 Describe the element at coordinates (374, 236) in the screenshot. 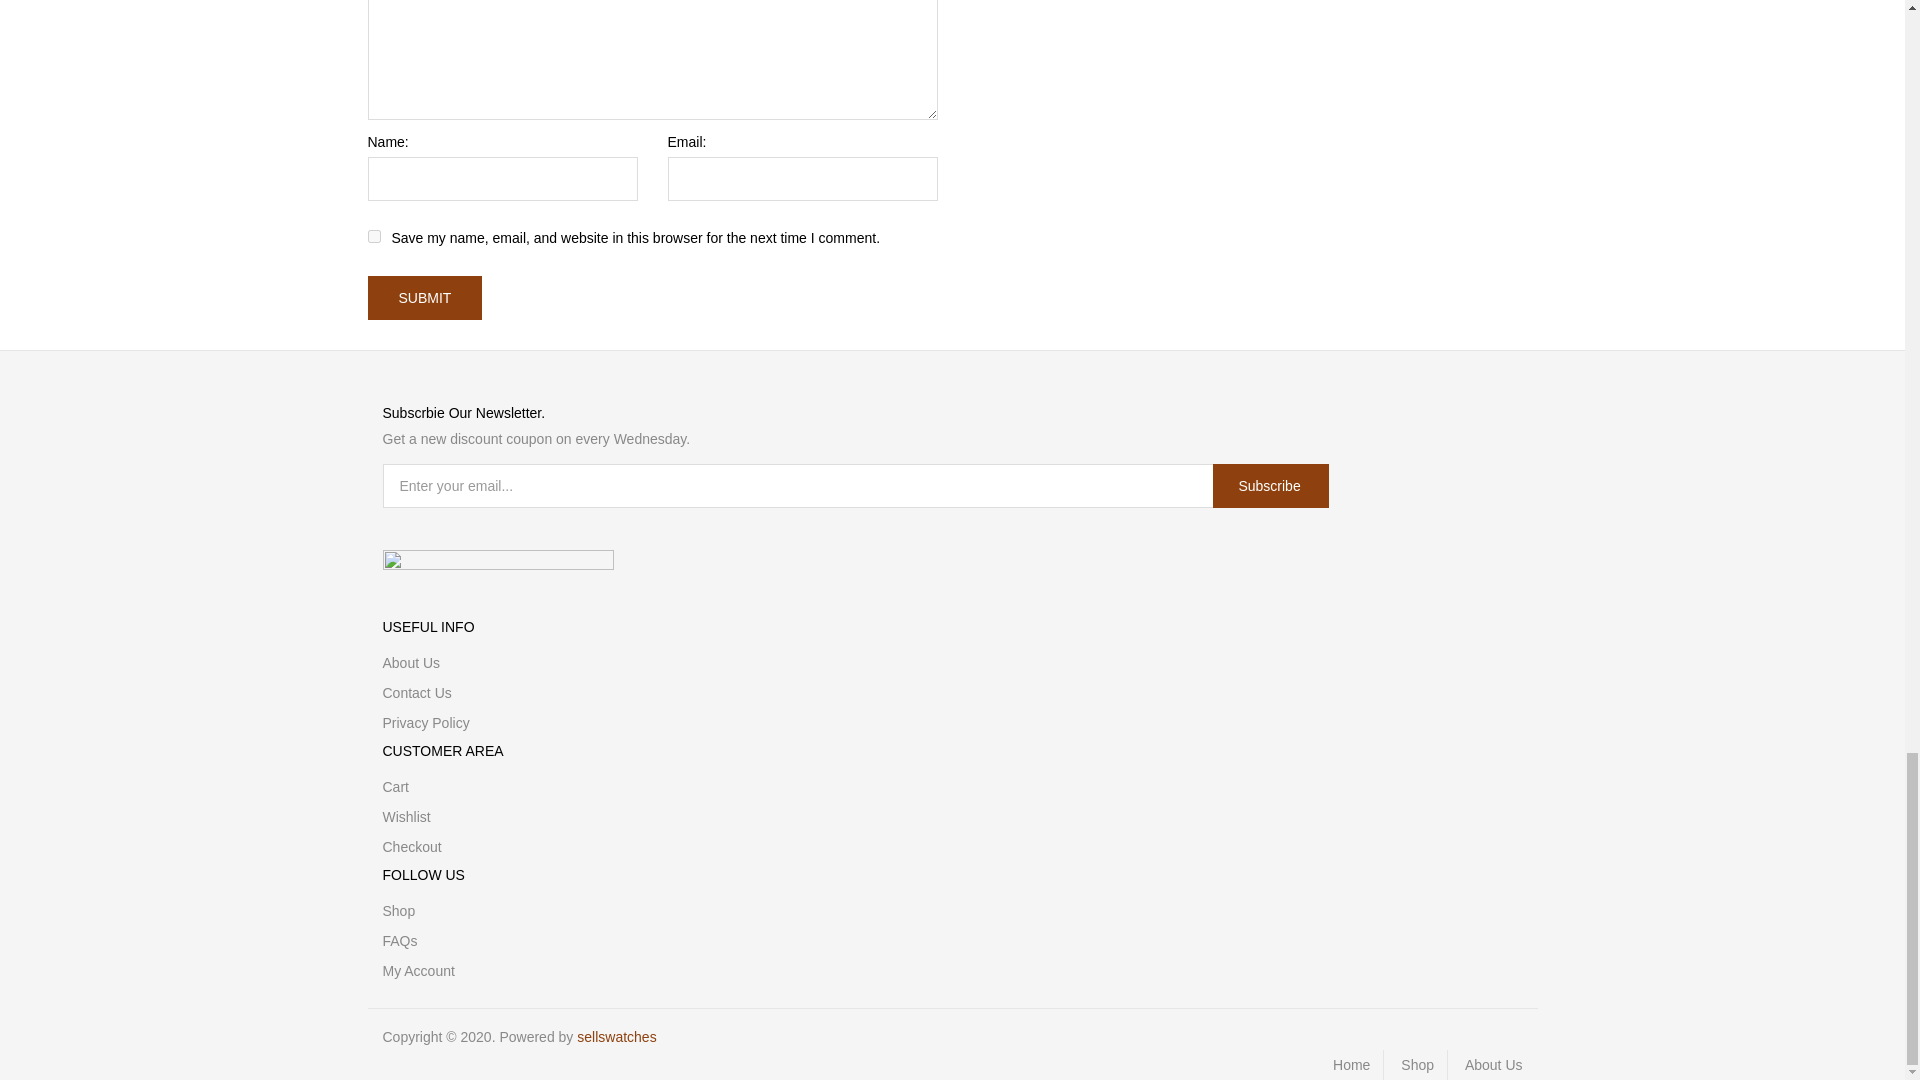

I see `yes` at that location.